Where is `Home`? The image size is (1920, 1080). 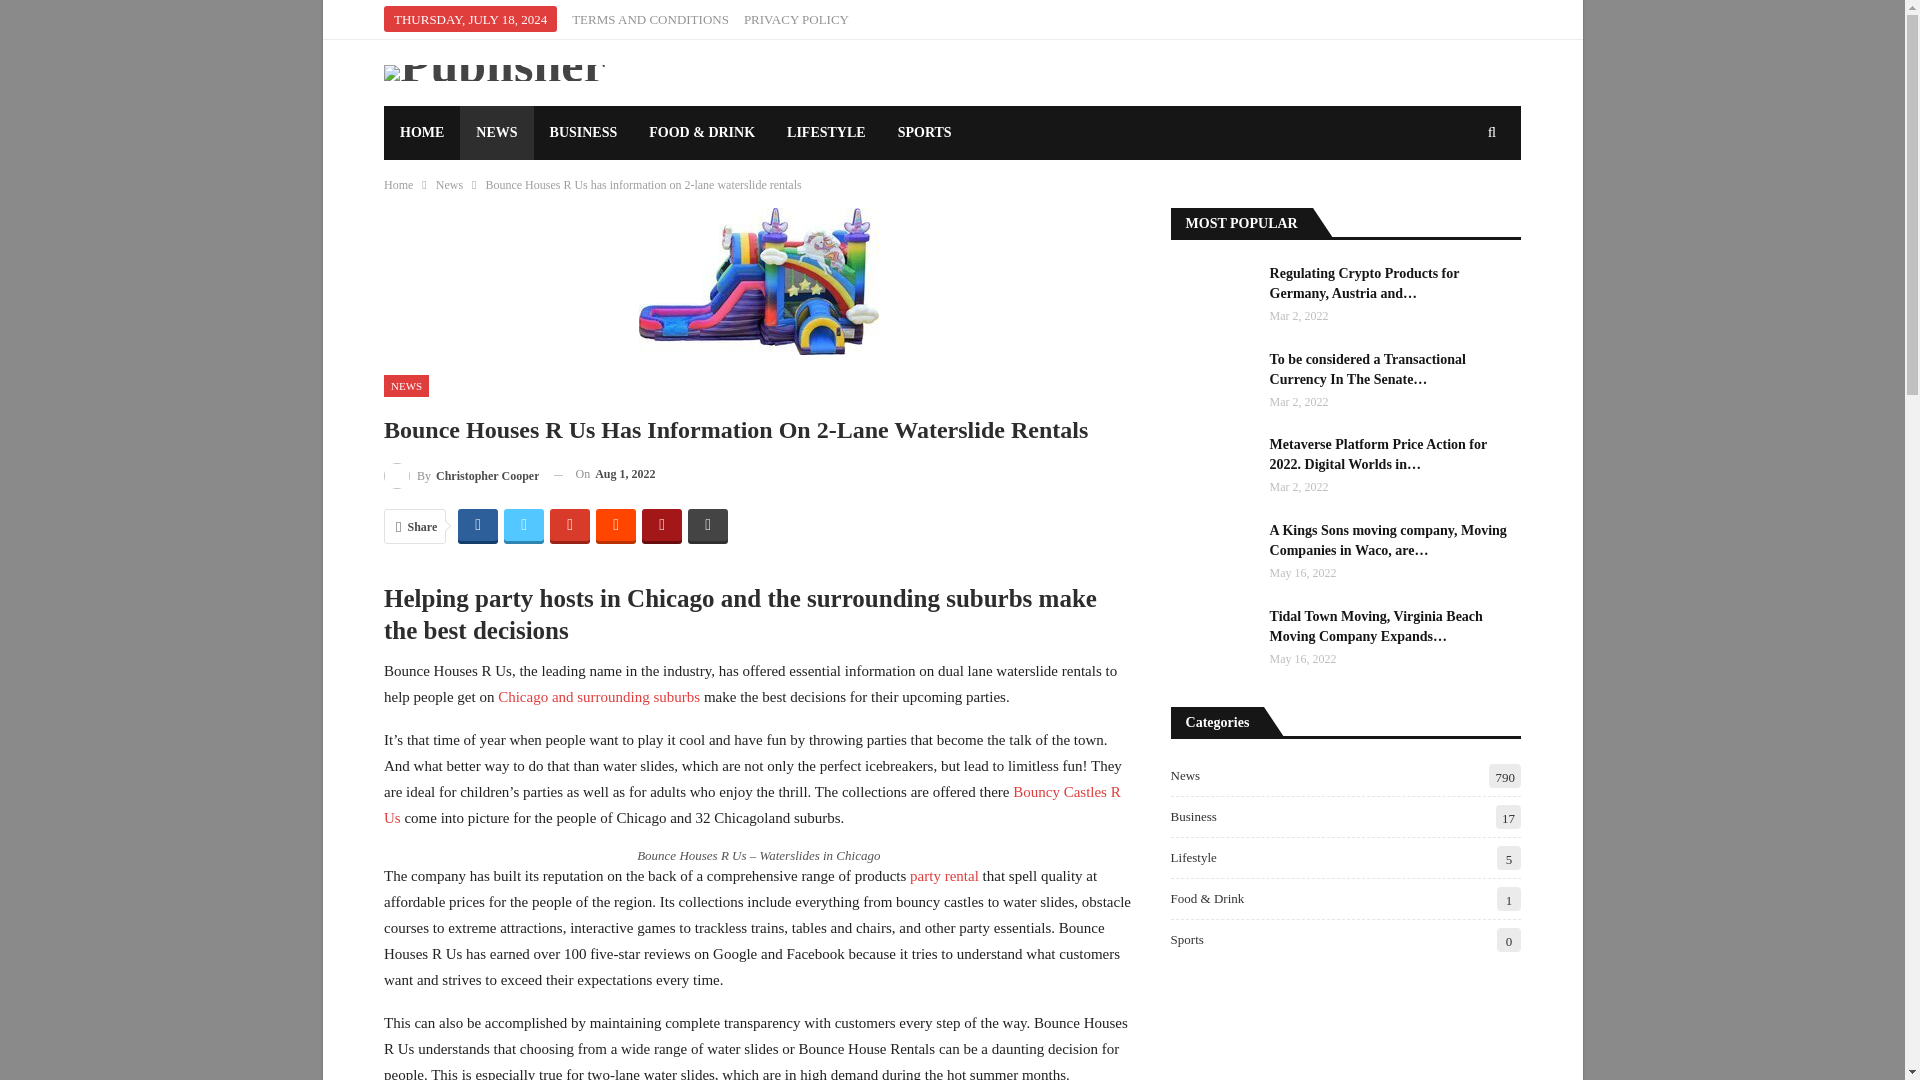 Home is located at coordinates (398, 184).